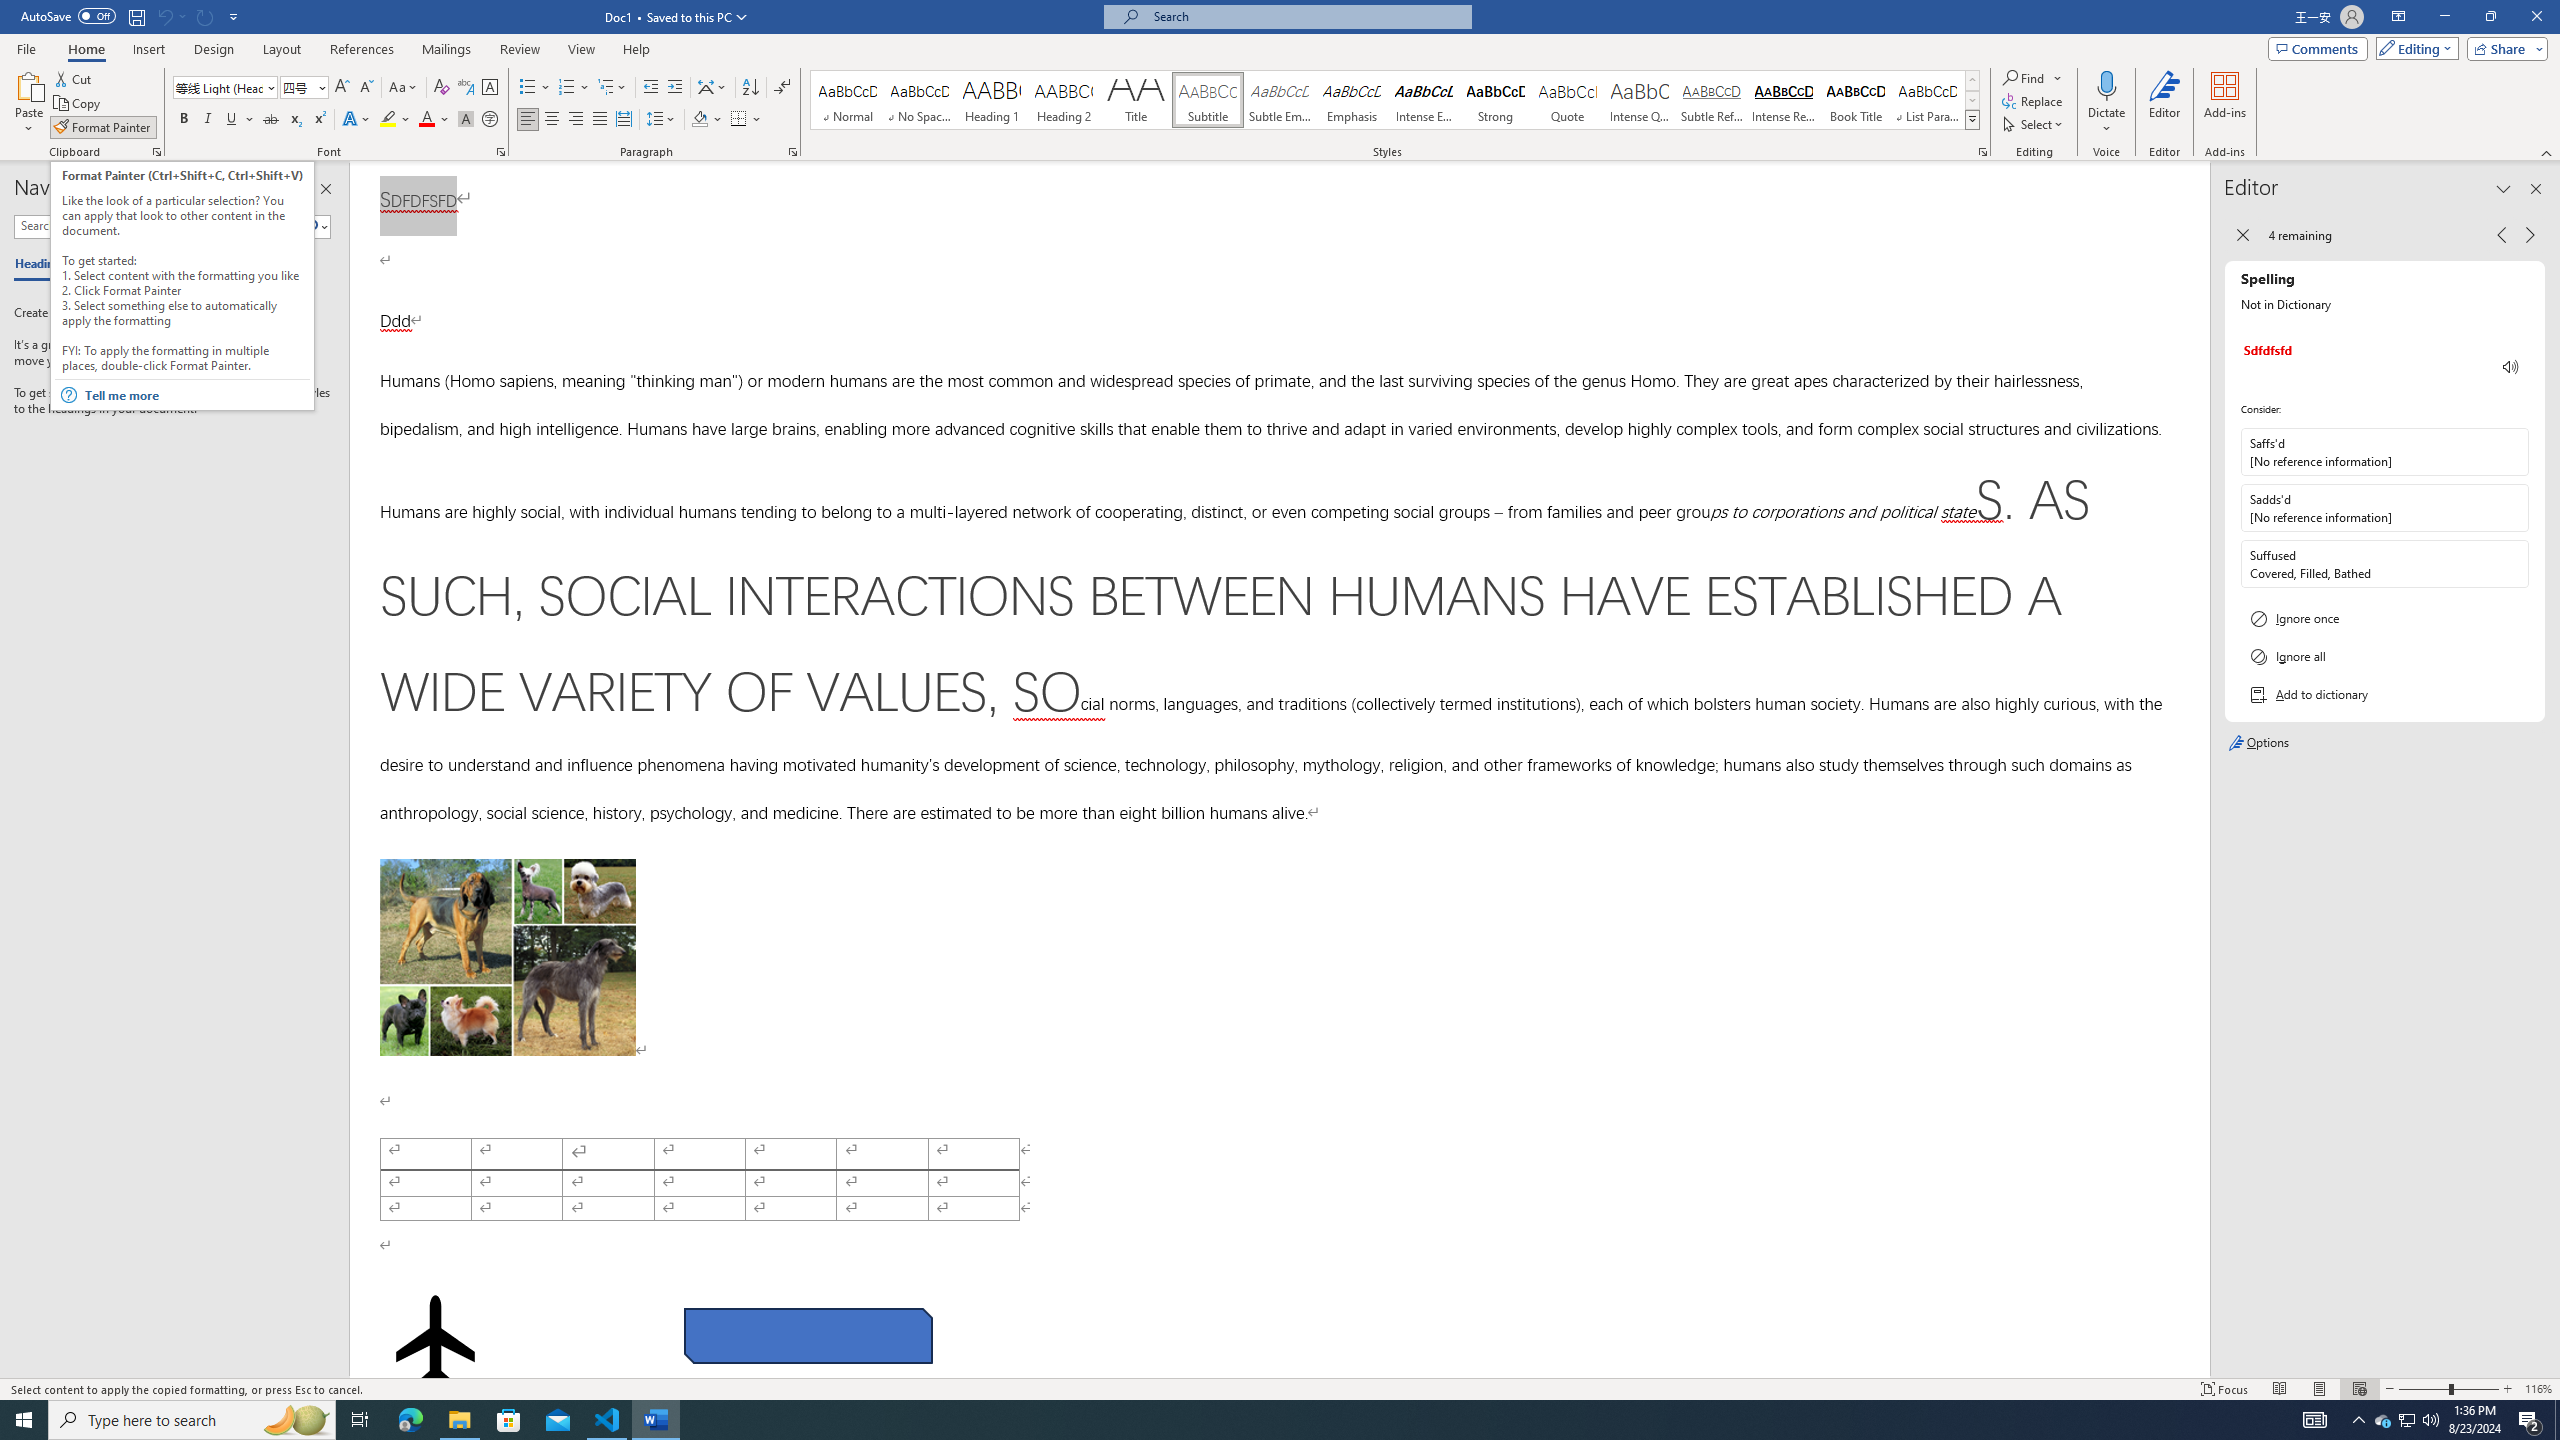 Image resolution: width=2560 pixels, height=1440 pixels. I want to click on Ignore all, so click(2384, 656).